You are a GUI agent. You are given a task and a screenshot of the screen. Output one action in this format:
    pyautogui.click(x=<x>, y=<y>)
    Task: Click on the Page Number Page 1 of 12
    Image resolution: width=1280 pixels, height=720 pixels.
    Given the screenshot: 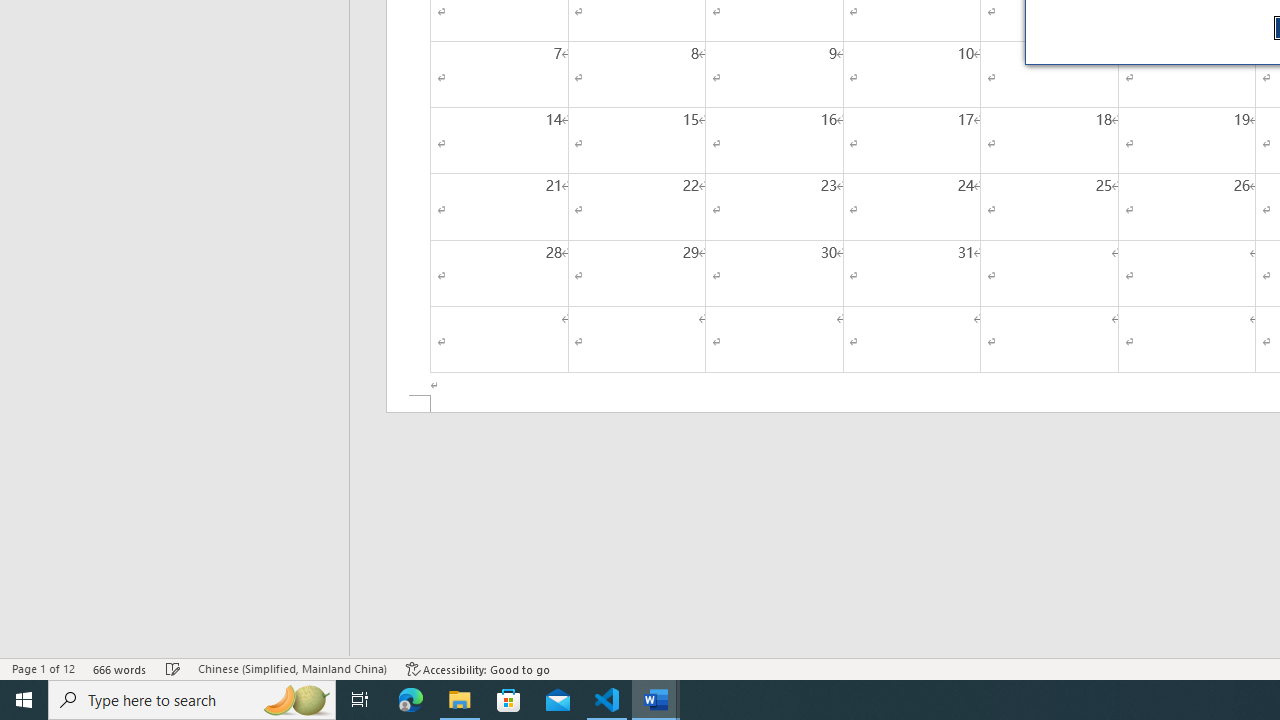 What is the action you would take?
    pyautogui.click(x=43, y=668)
    